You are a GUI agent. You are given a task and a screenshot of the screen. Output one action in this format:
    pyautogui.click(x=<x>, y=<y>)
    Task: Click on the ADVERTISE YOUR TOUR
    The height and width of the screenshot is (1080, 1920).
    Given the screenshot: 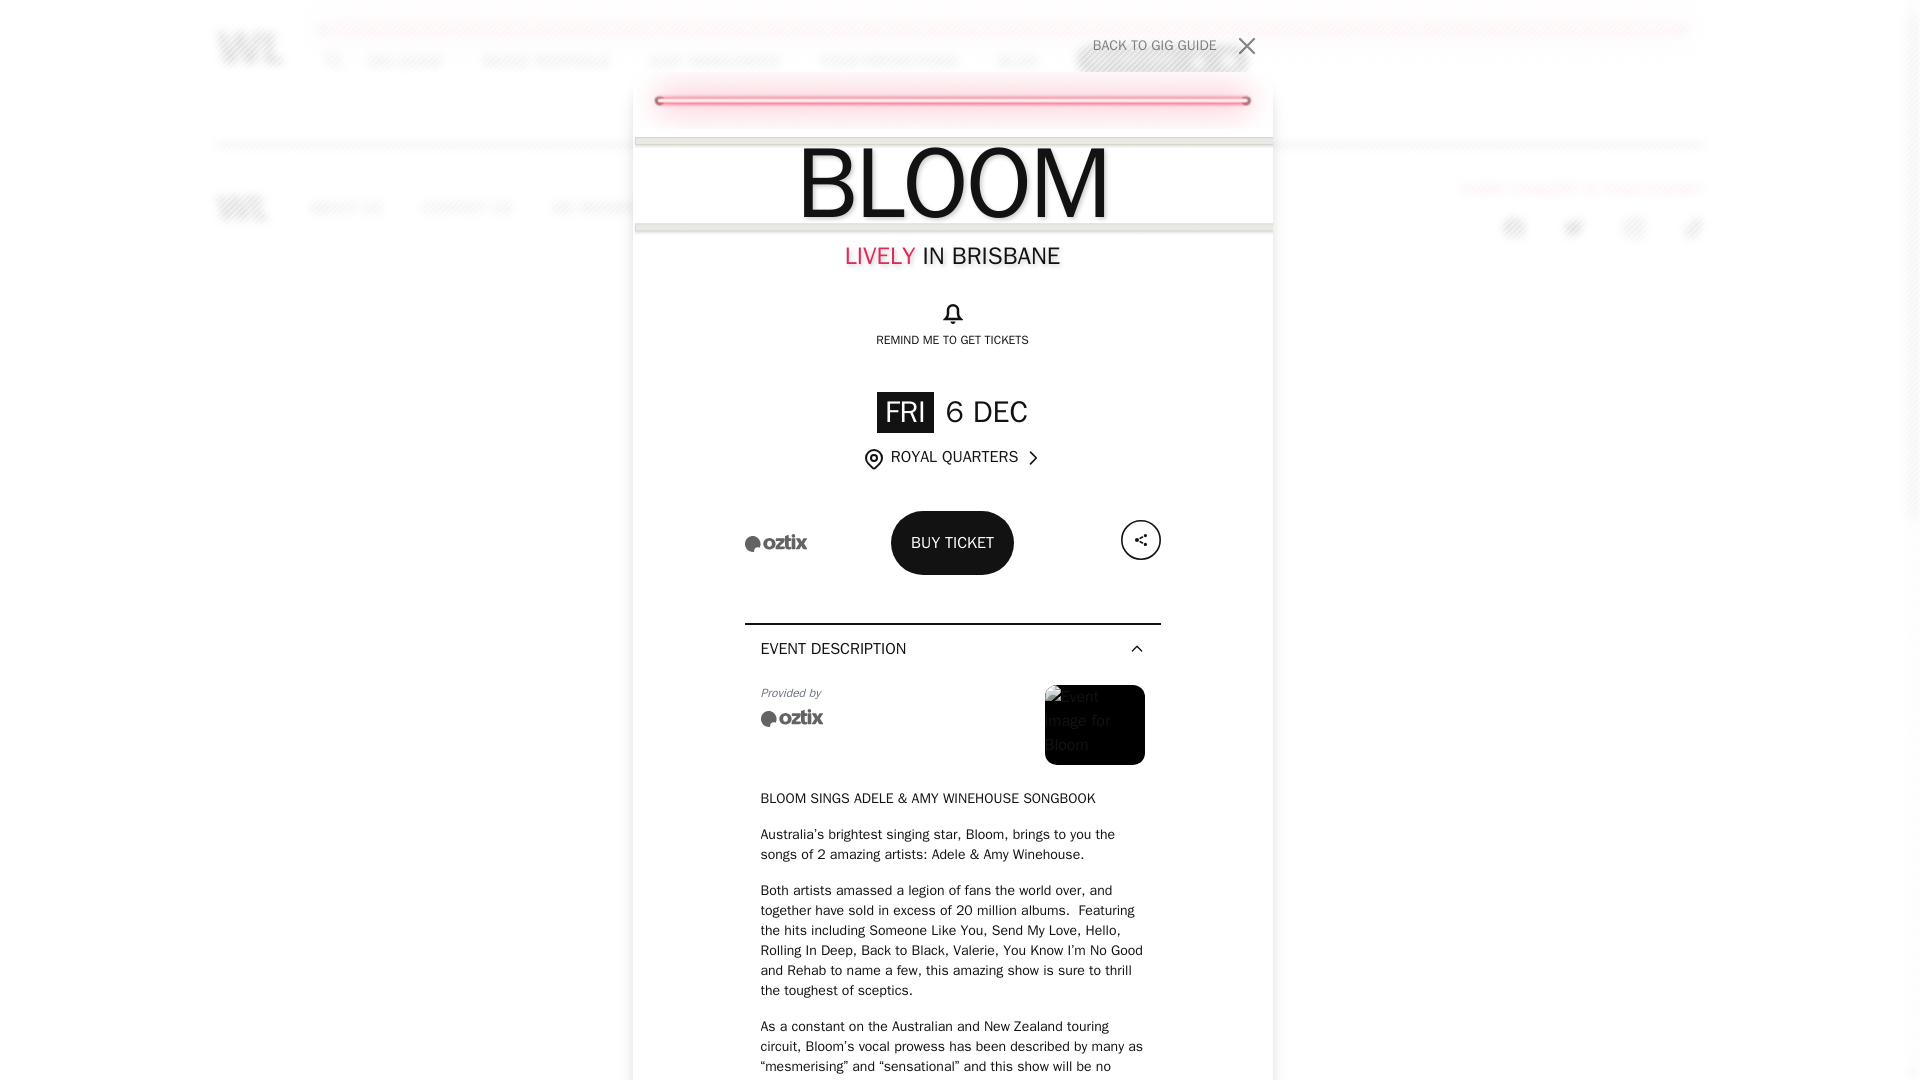 What is the action you would take?
    pyautogui.click(x=622, y=208)
    